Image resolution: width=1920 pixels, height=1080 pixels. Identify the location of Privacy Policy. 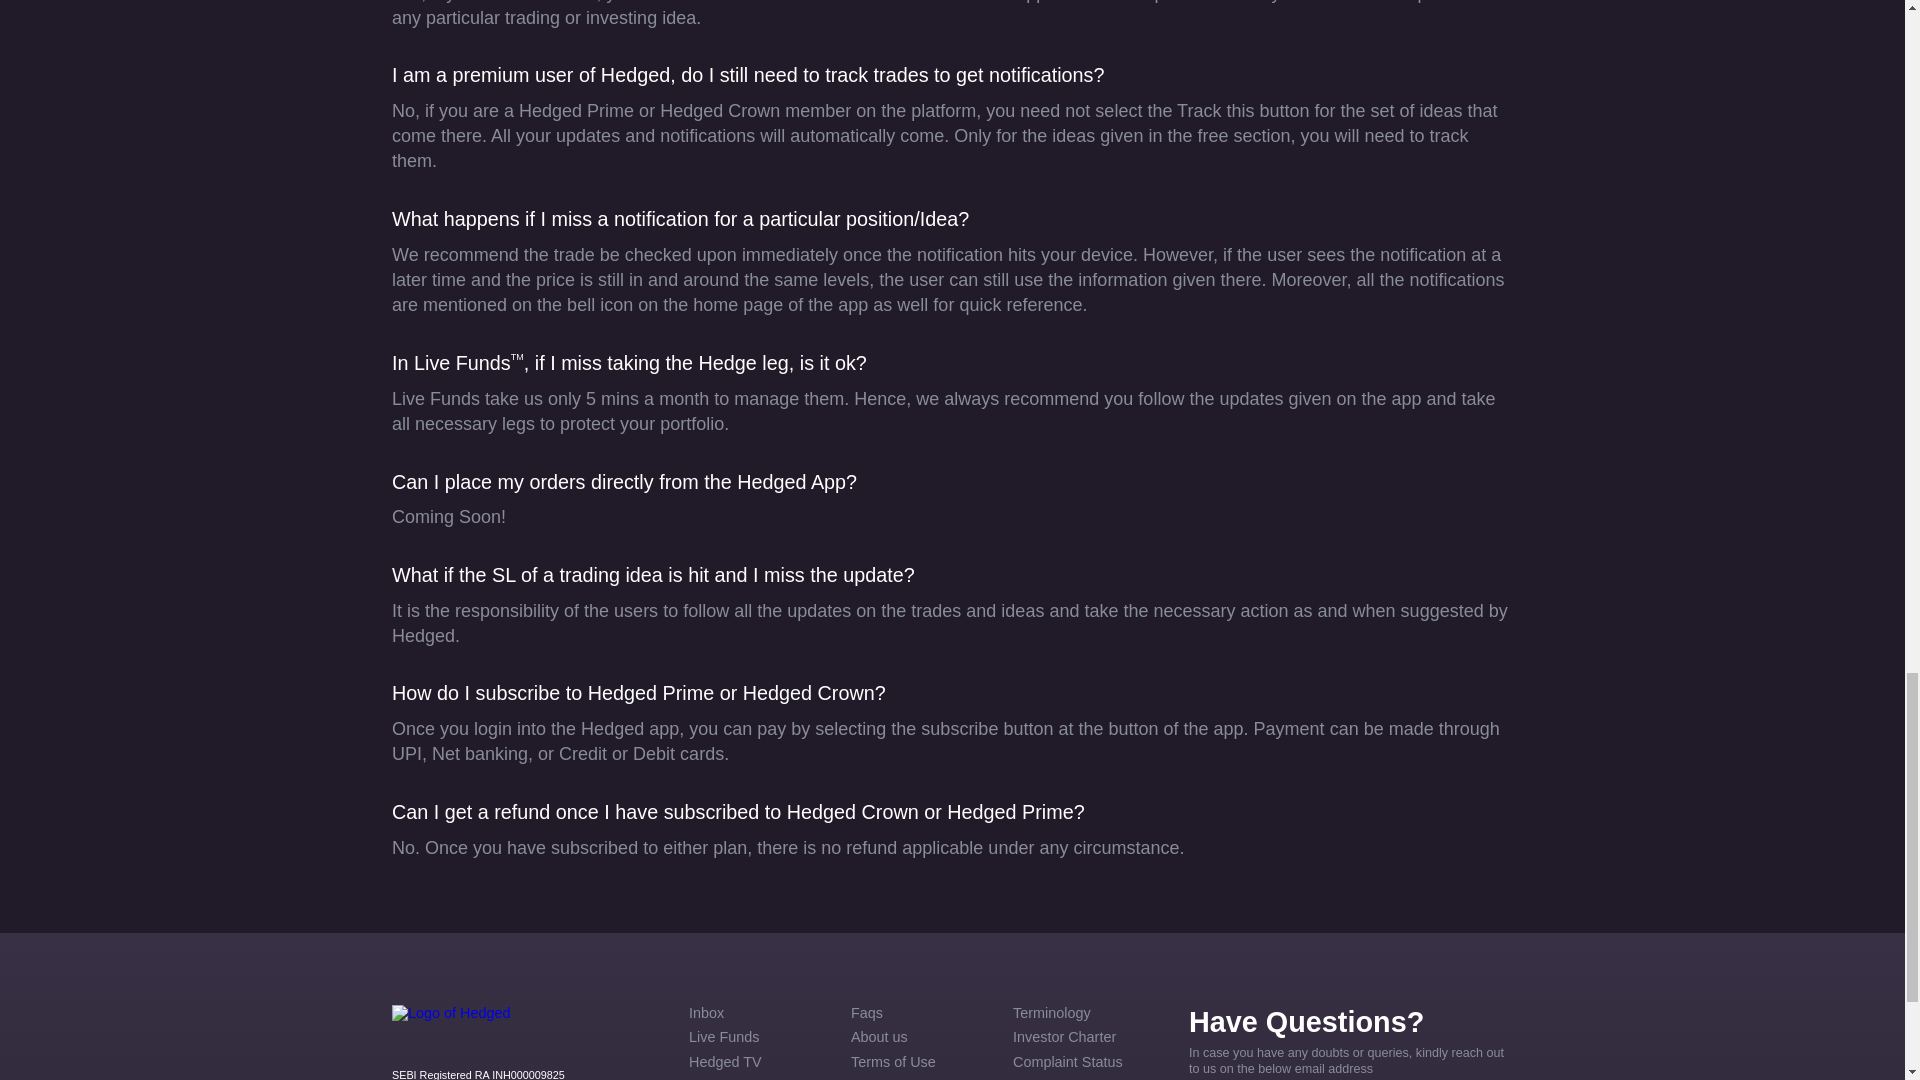
(922, 1078).